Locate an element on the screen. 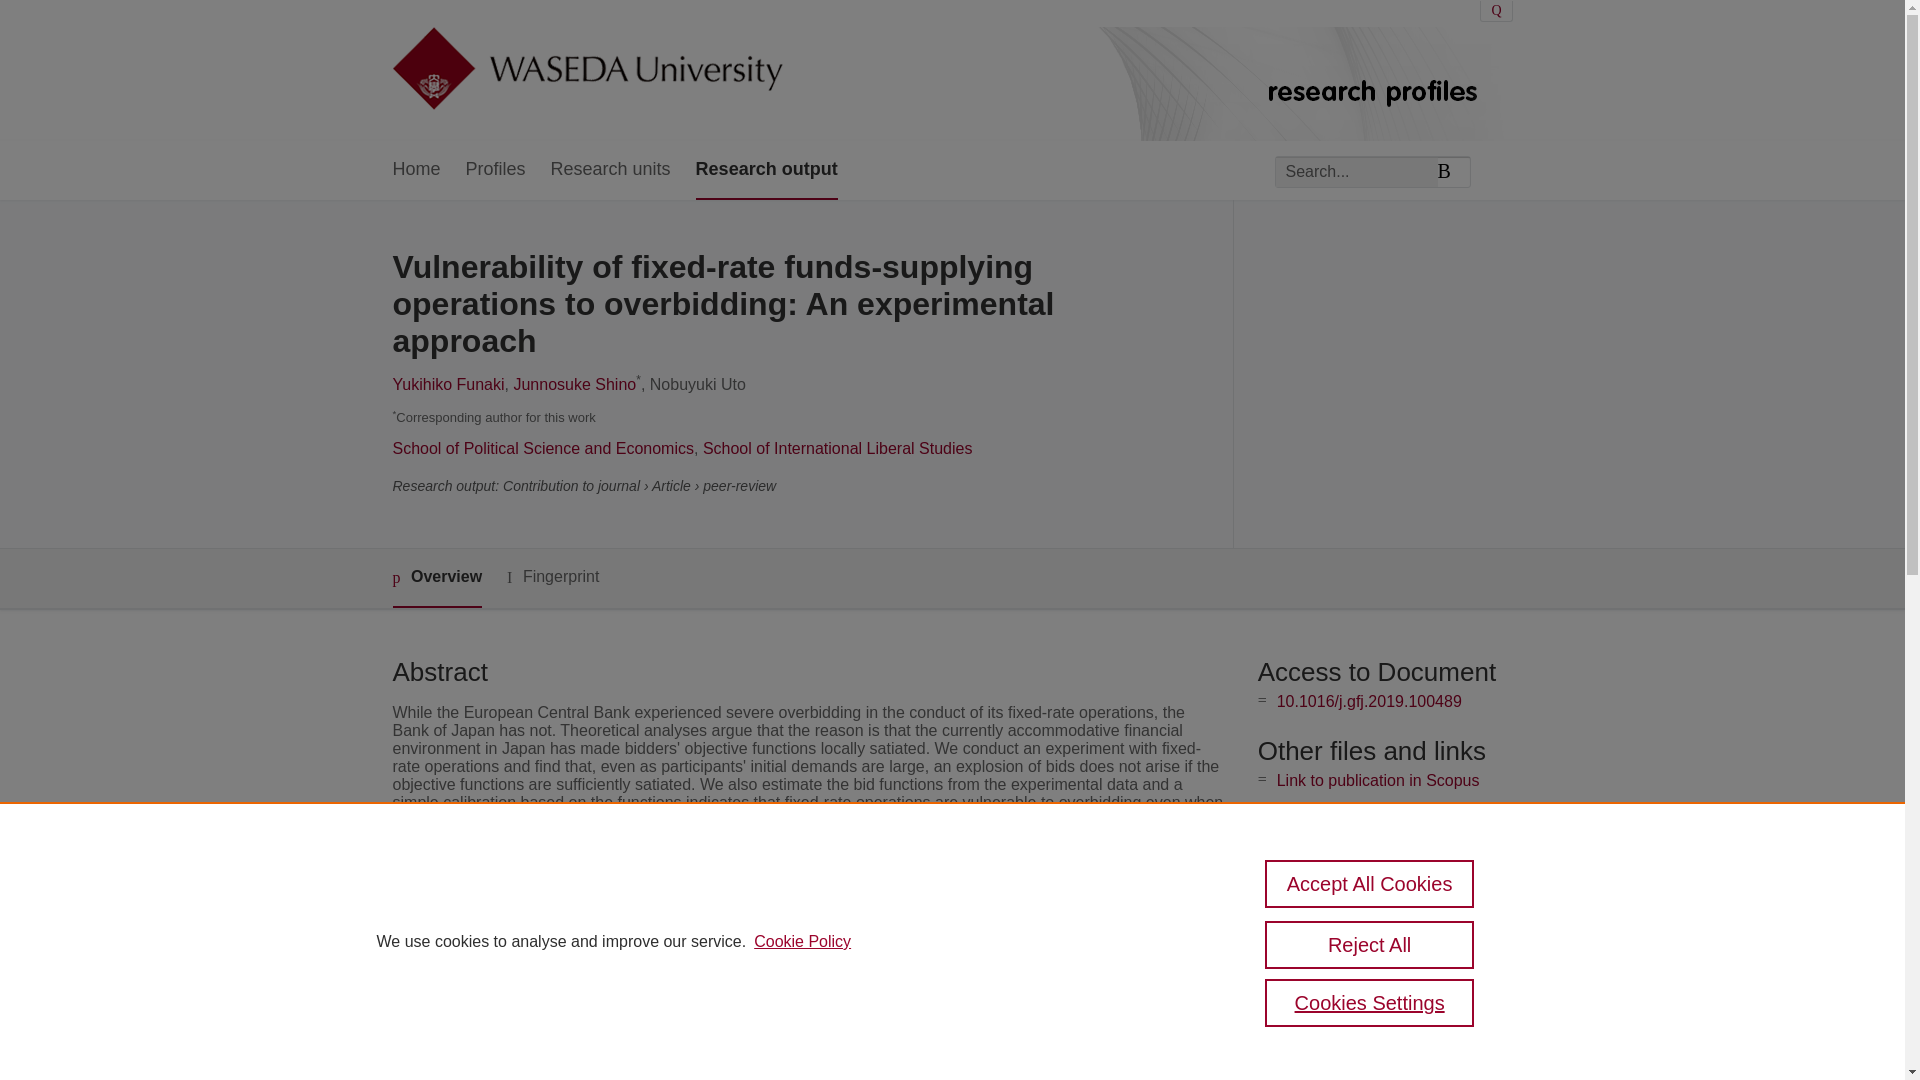 The width and height of the screenshot is (1920, 1080). Global Finance Journal is located at coordinates (754, 917).